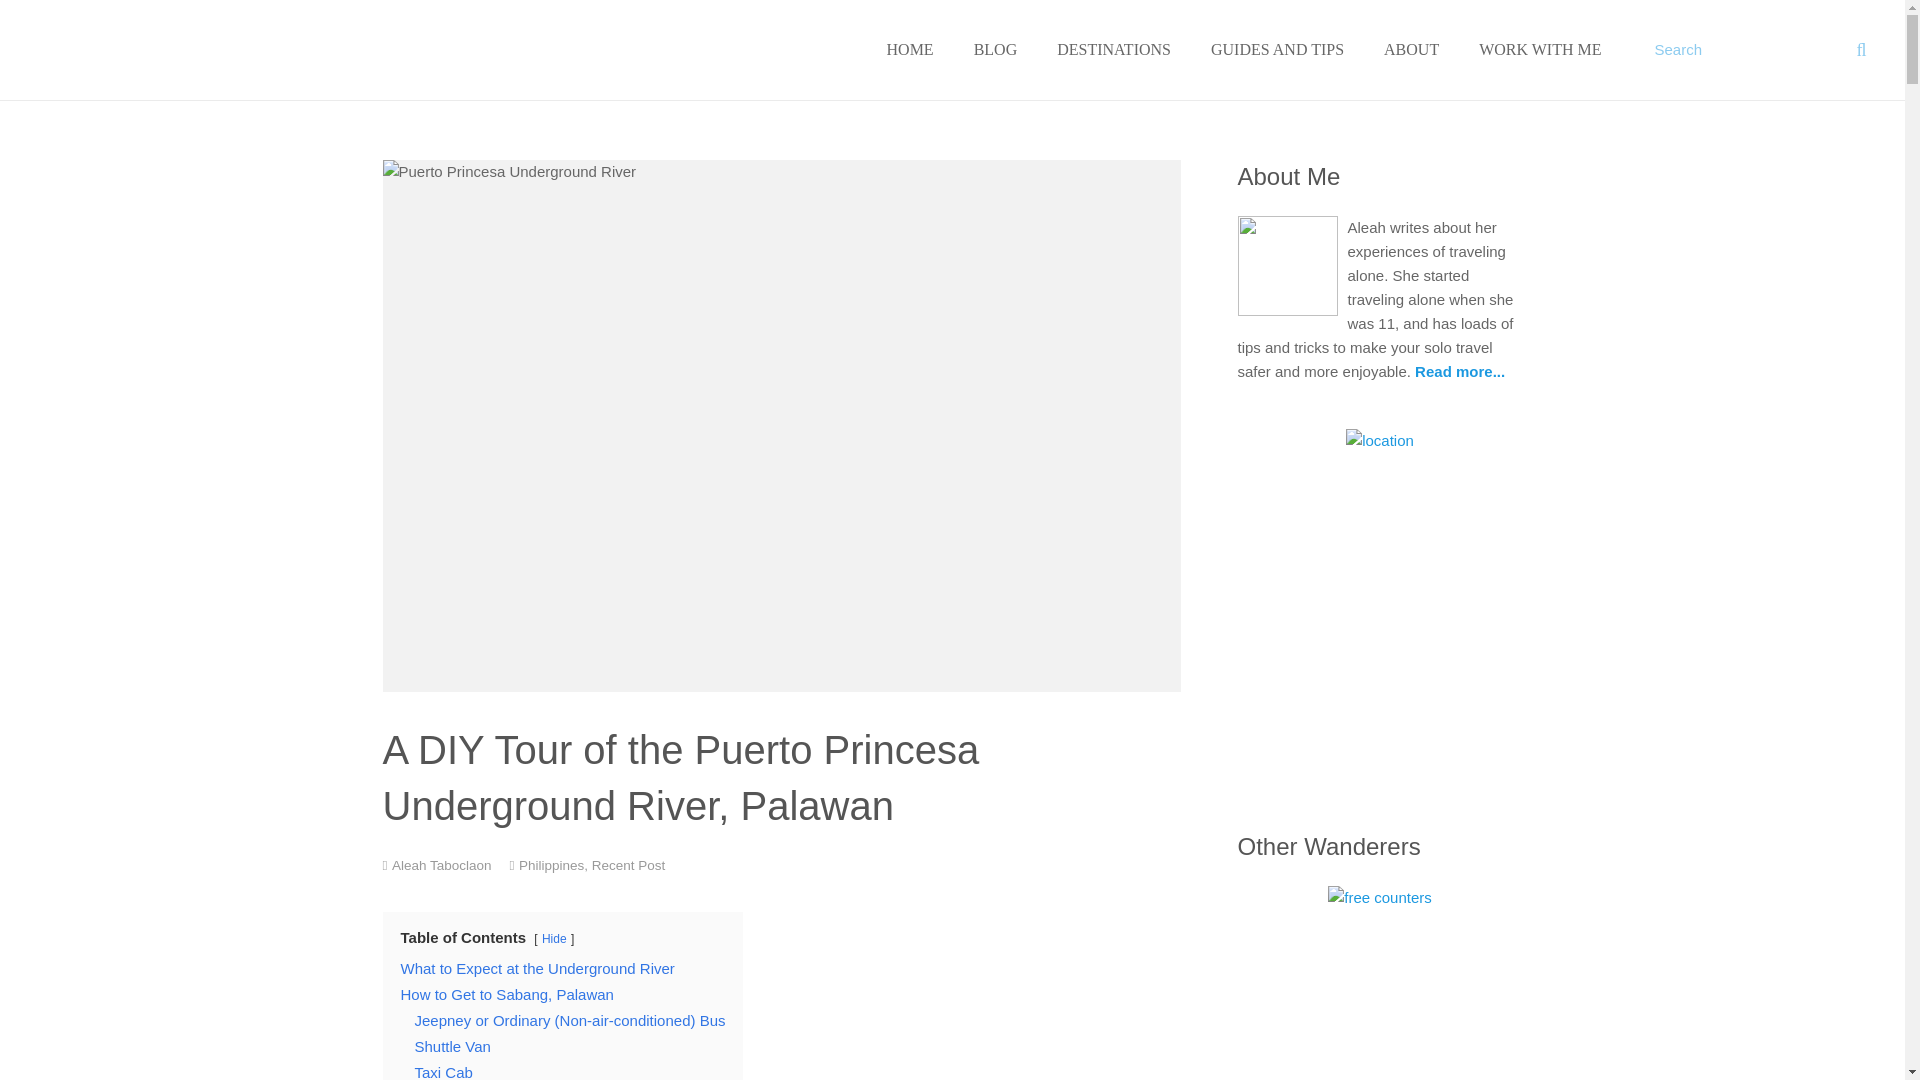 This screenshot has width=1920, height=1080. Describe the element at coordinates (910, 50) in the screenshot. I see `HOME` at that location.